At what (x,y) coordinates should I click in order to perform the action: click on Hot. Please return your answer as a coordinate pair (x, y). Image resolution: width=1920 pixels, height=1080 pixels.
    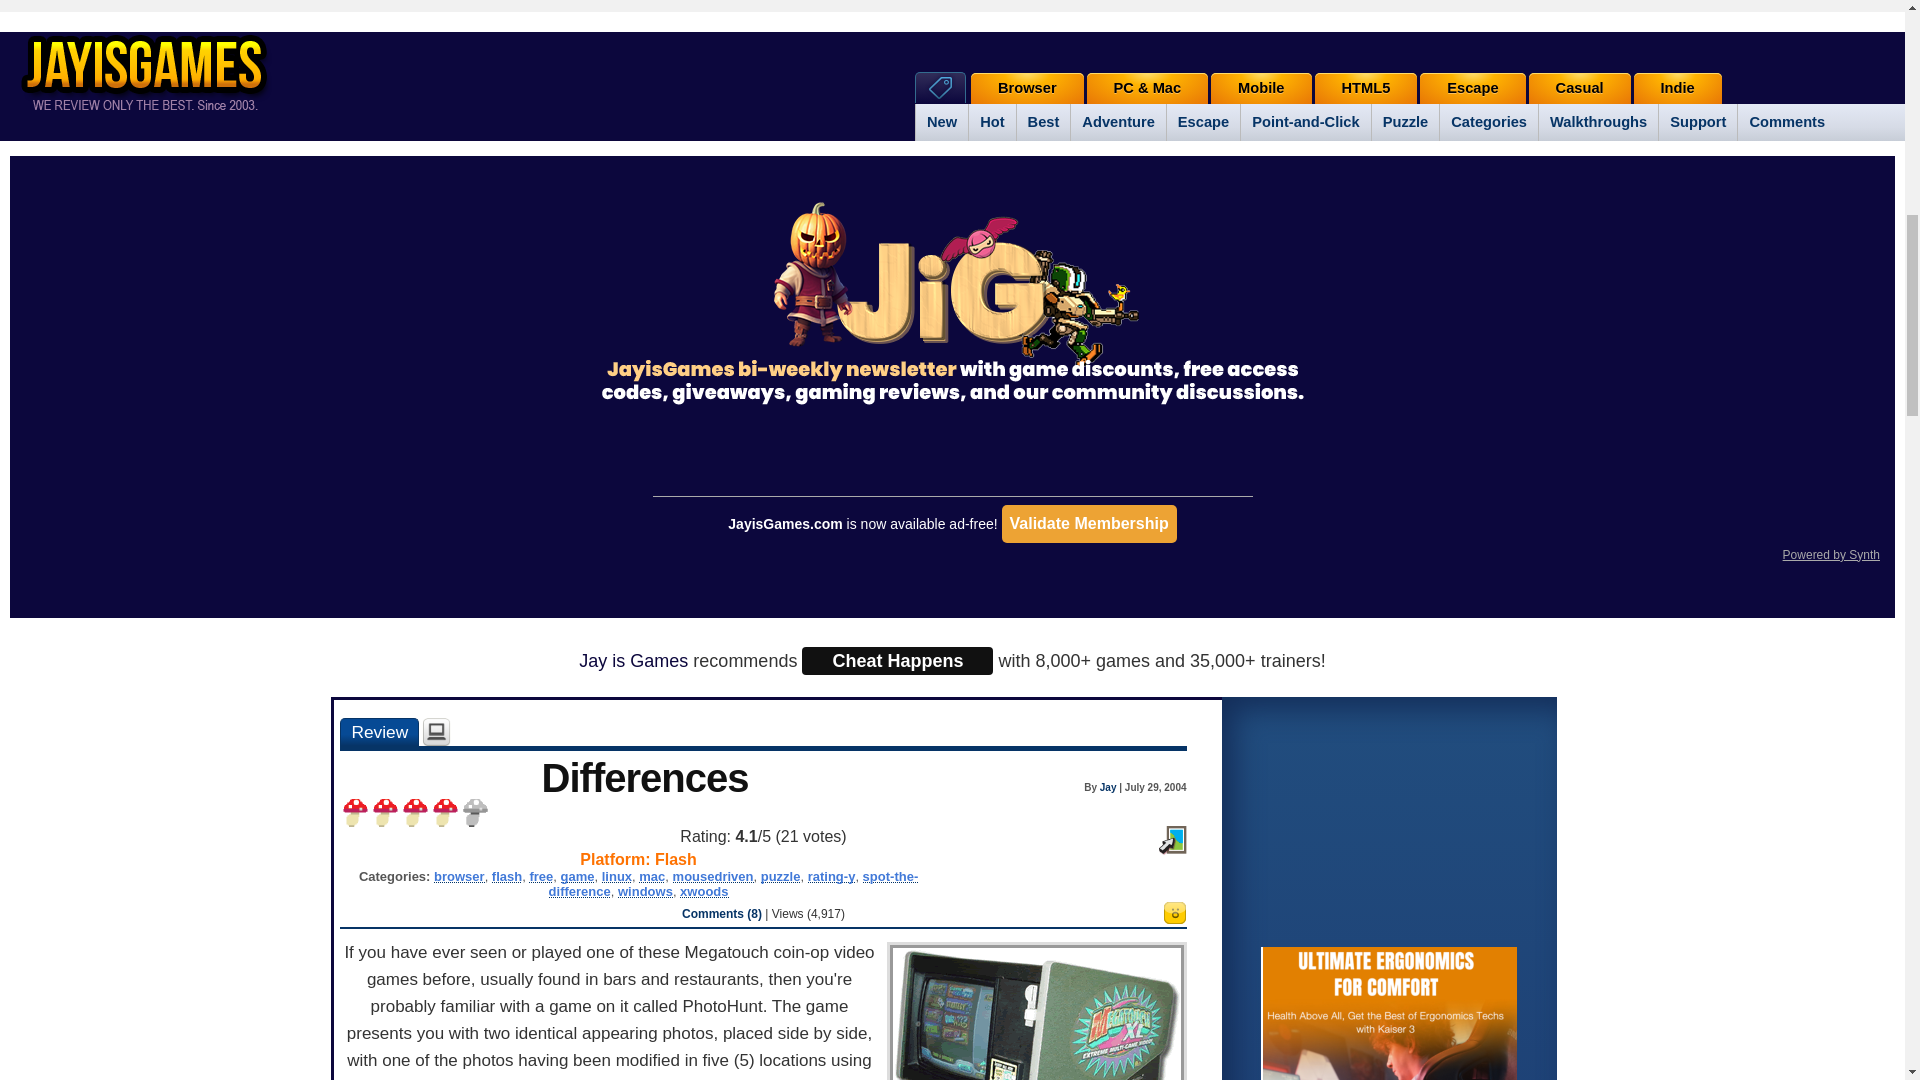
    Looking at the image, I should click on (991, 122).